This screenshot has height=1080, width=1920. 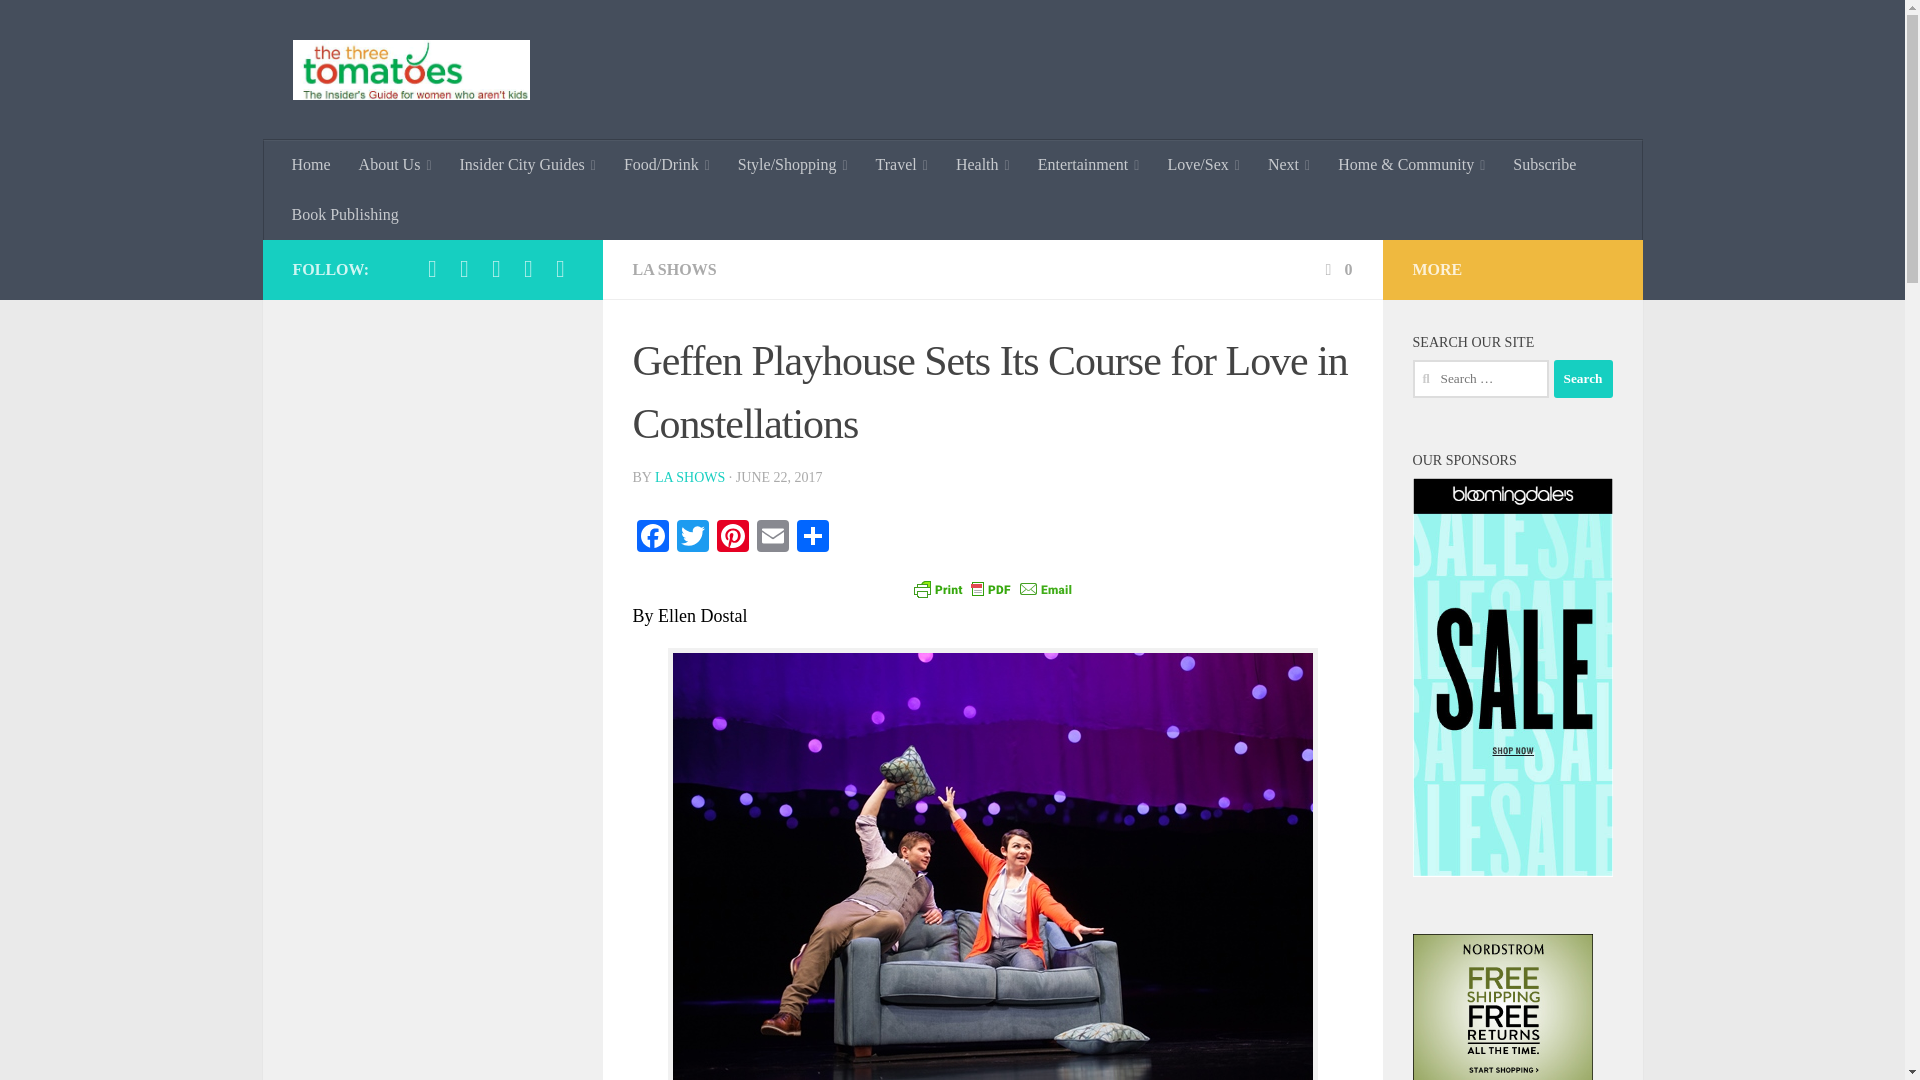 What do you see at coordinates (78, 27) in the screenshot?
I see `Skip to content` at bounding box center [78, 27].